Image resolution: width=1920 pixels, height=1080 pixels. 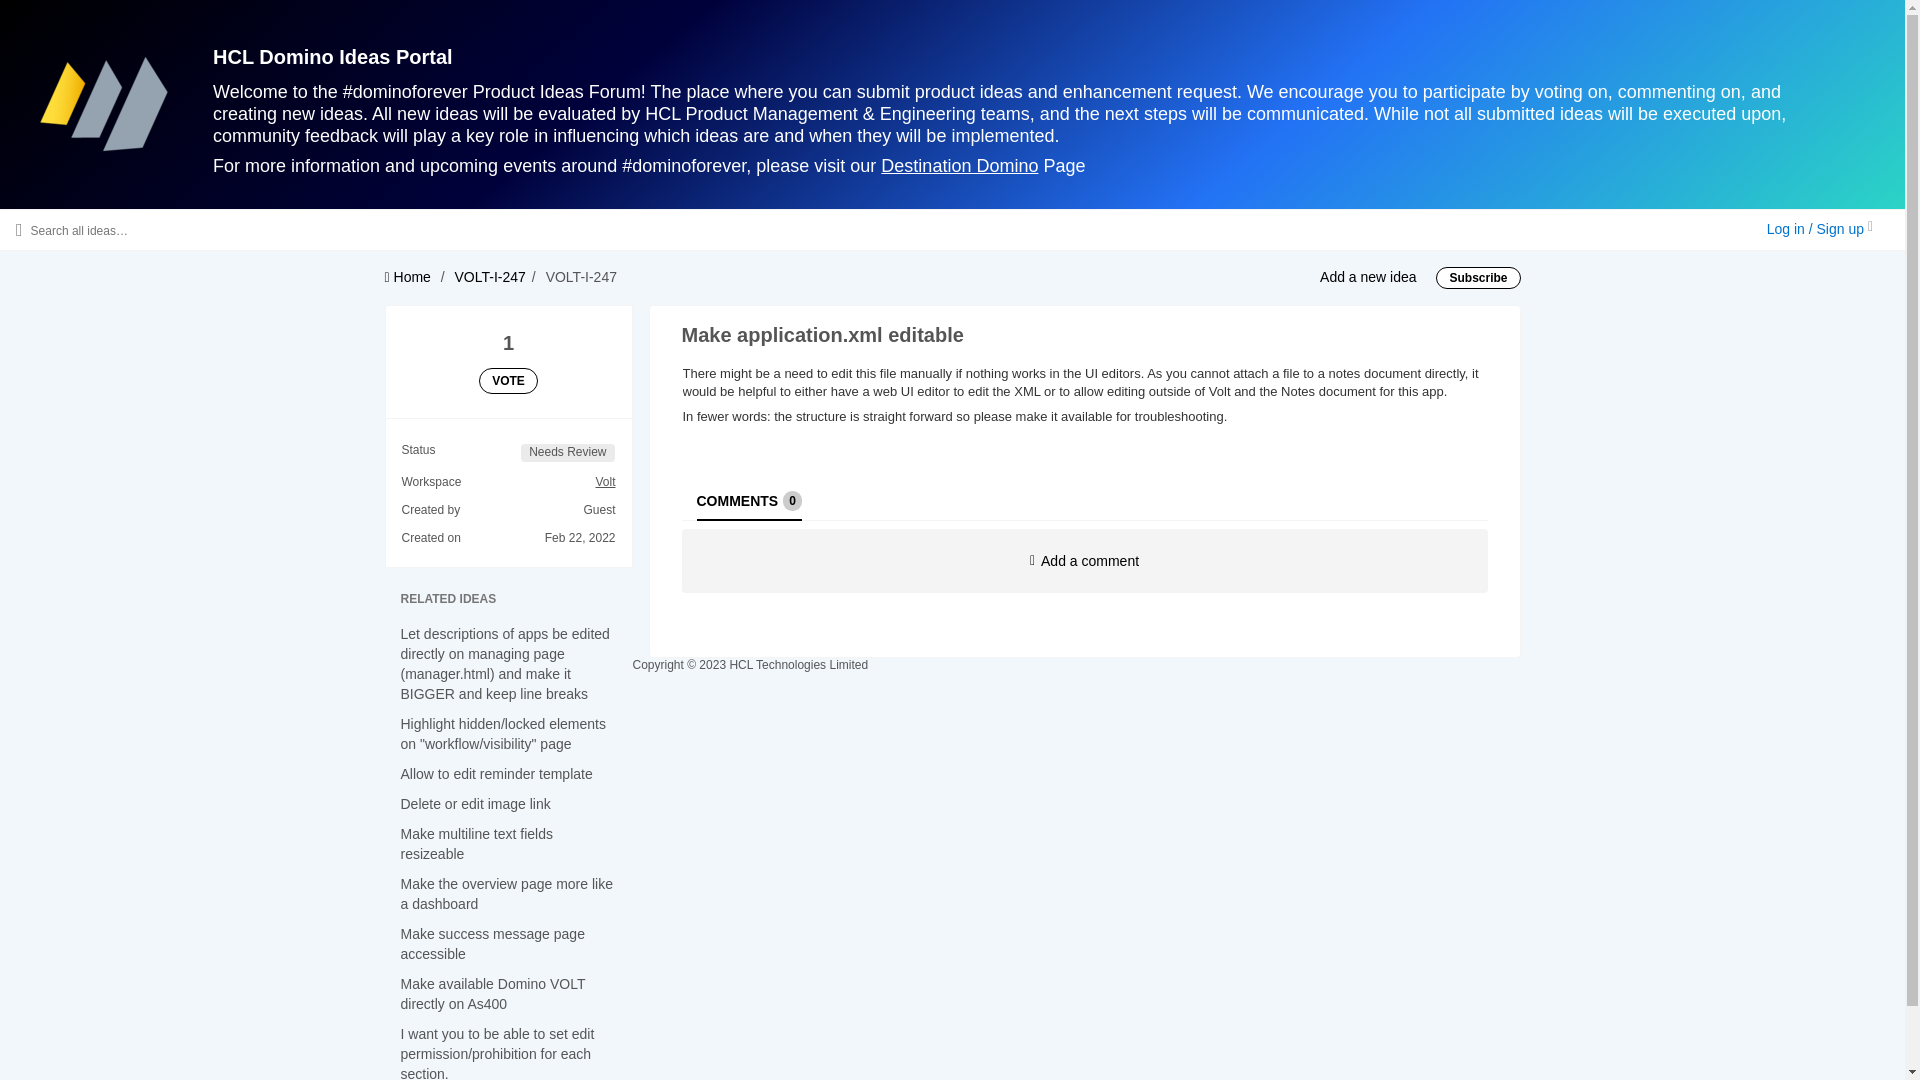 I want to click on Make success message page accessible, so click(x=491, y=944).